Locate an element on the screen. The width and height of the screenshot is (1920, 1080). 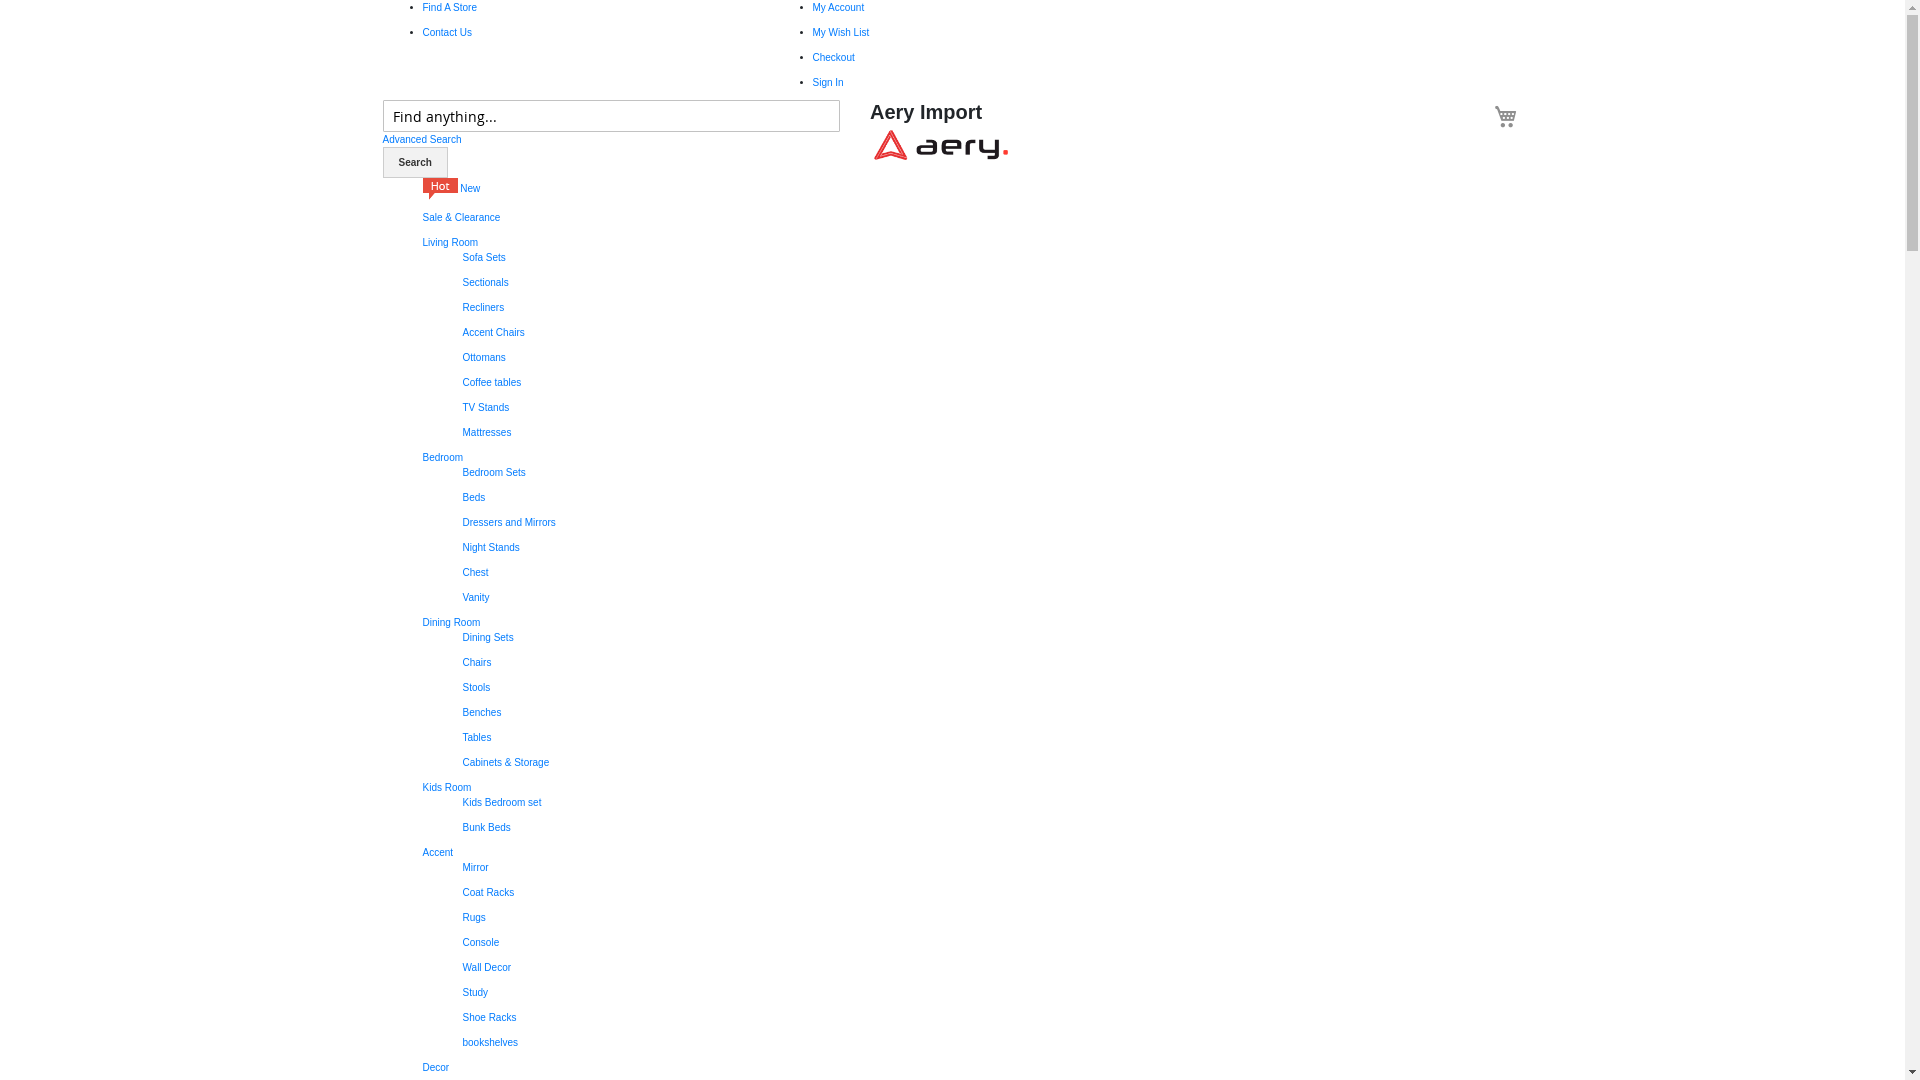
Advanced Search is located at coordinates (422, 140).